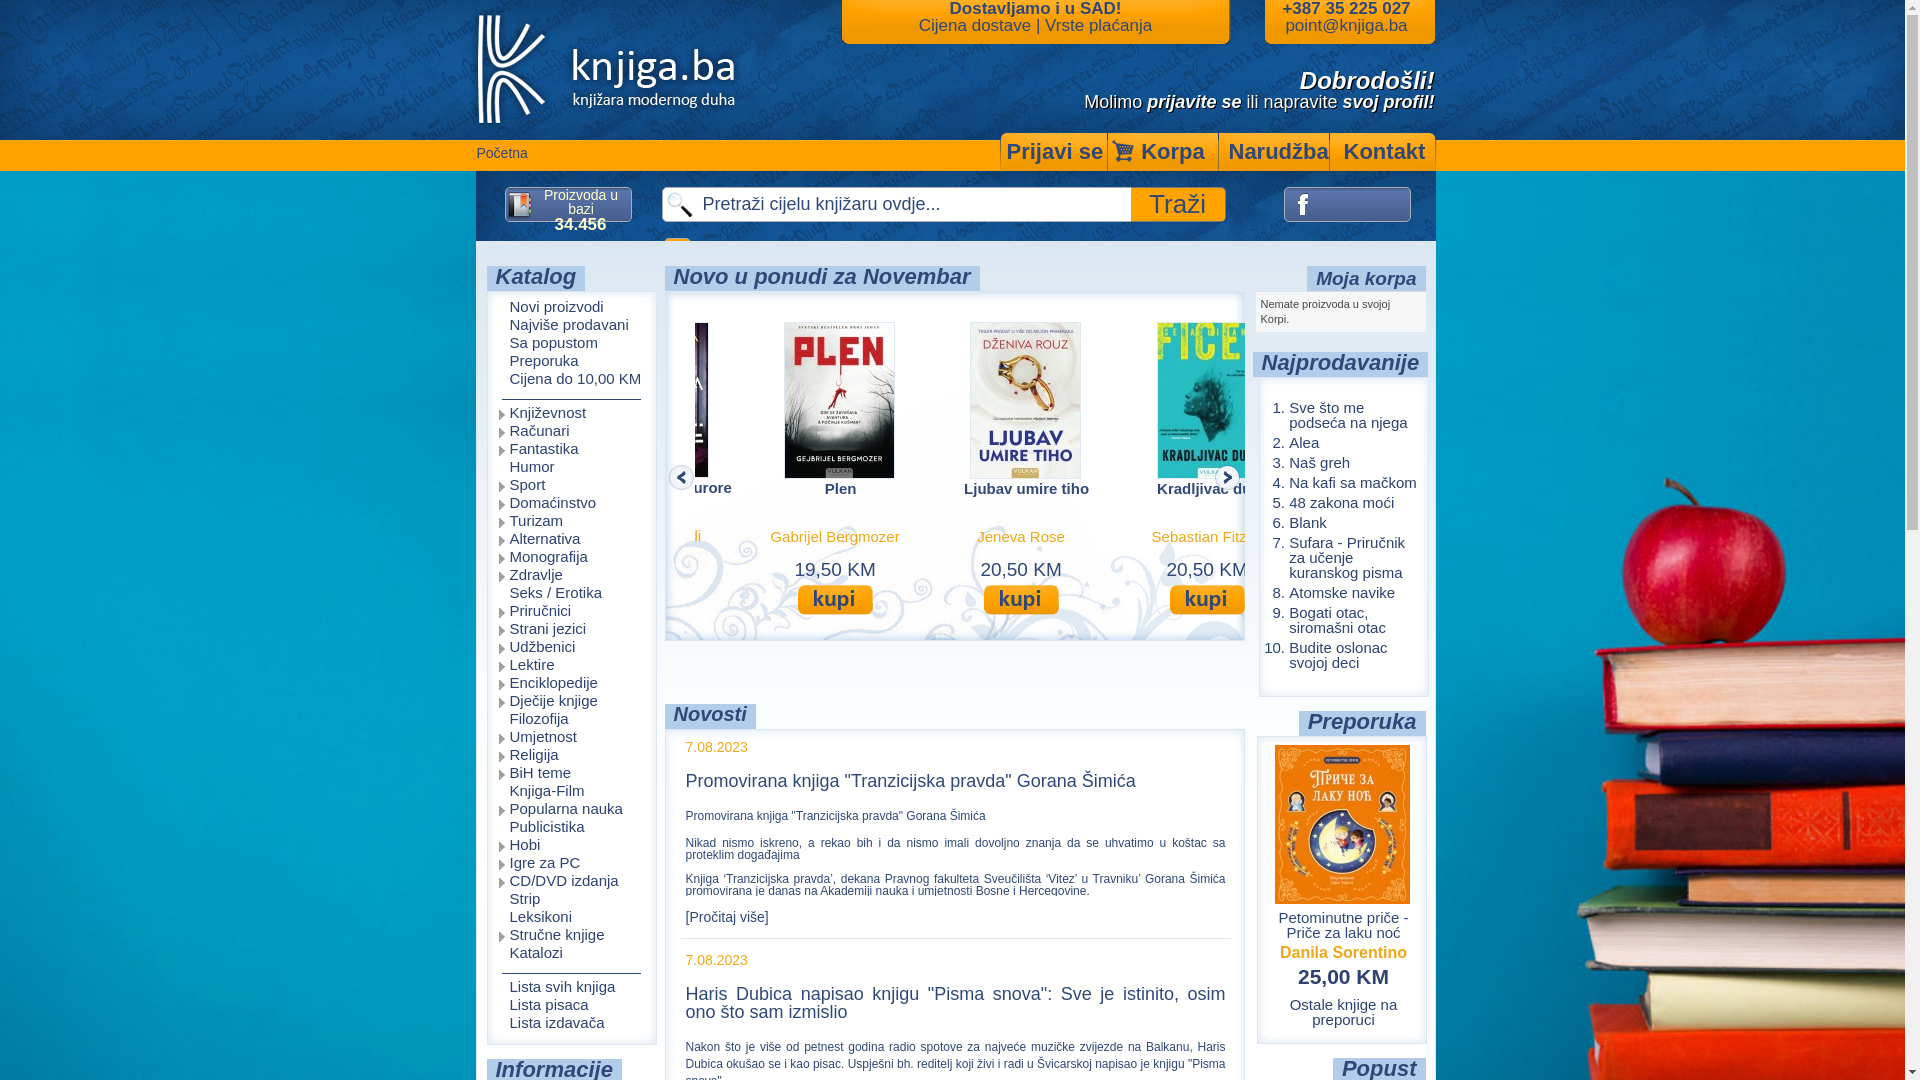 The height and width of the screenshot is (1080, 1920). I want to click on Novi proizvodi, so click(571, 308).